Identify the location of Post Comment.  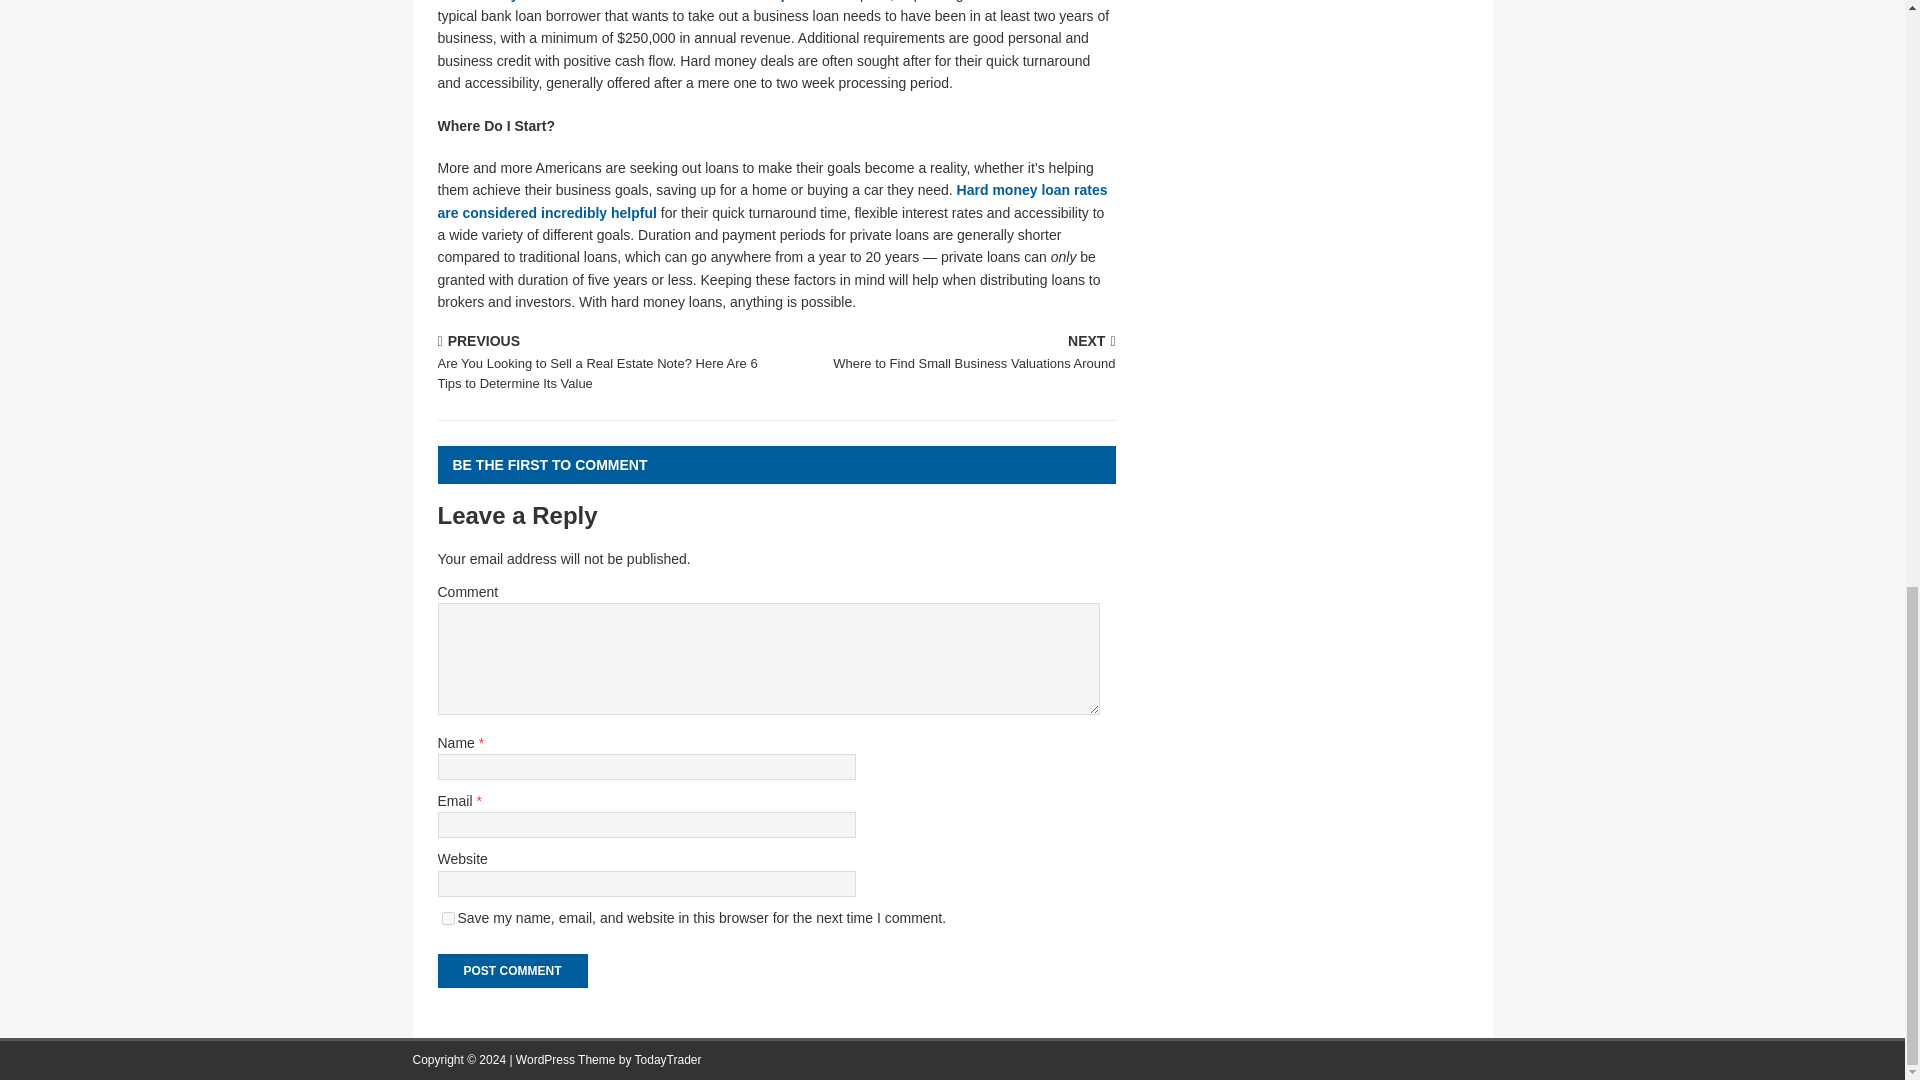
(512, 970).